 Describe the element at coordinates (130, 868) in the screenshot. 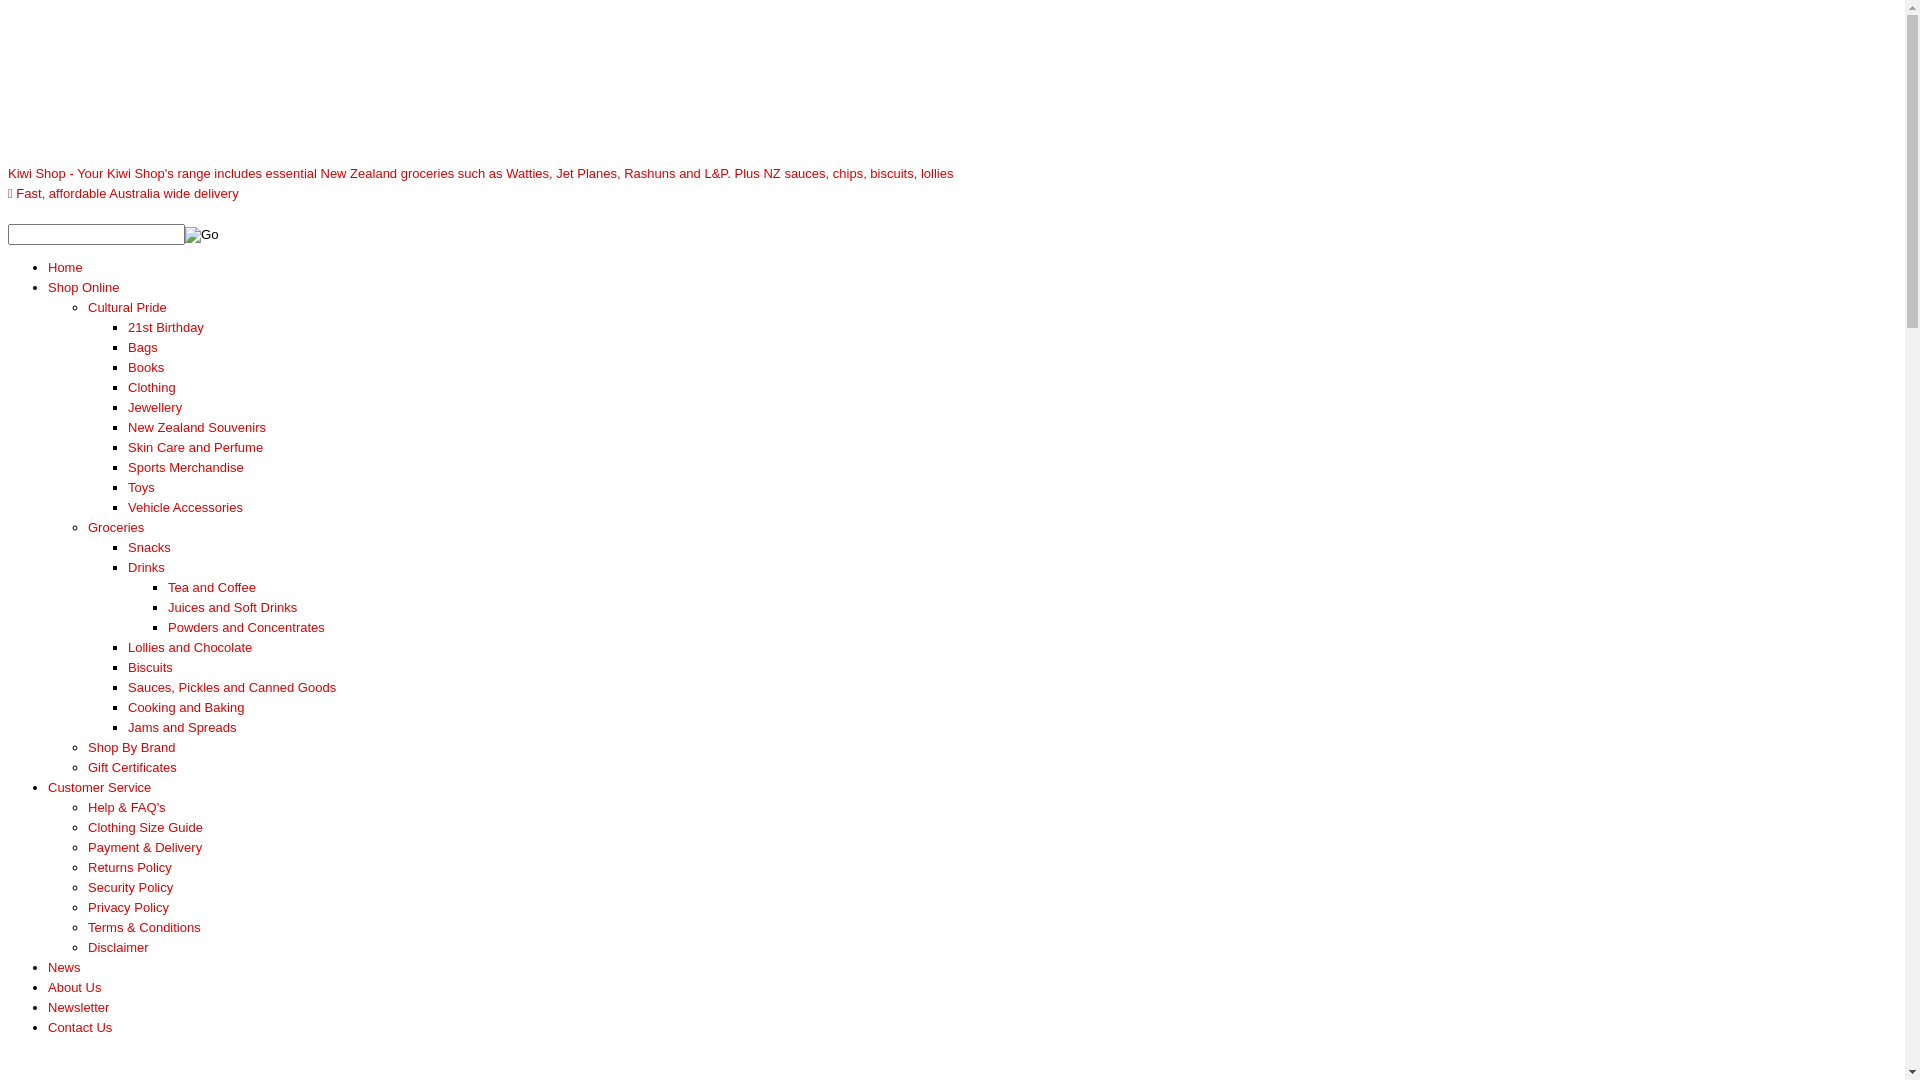

I see `Returns Policy` at that location.